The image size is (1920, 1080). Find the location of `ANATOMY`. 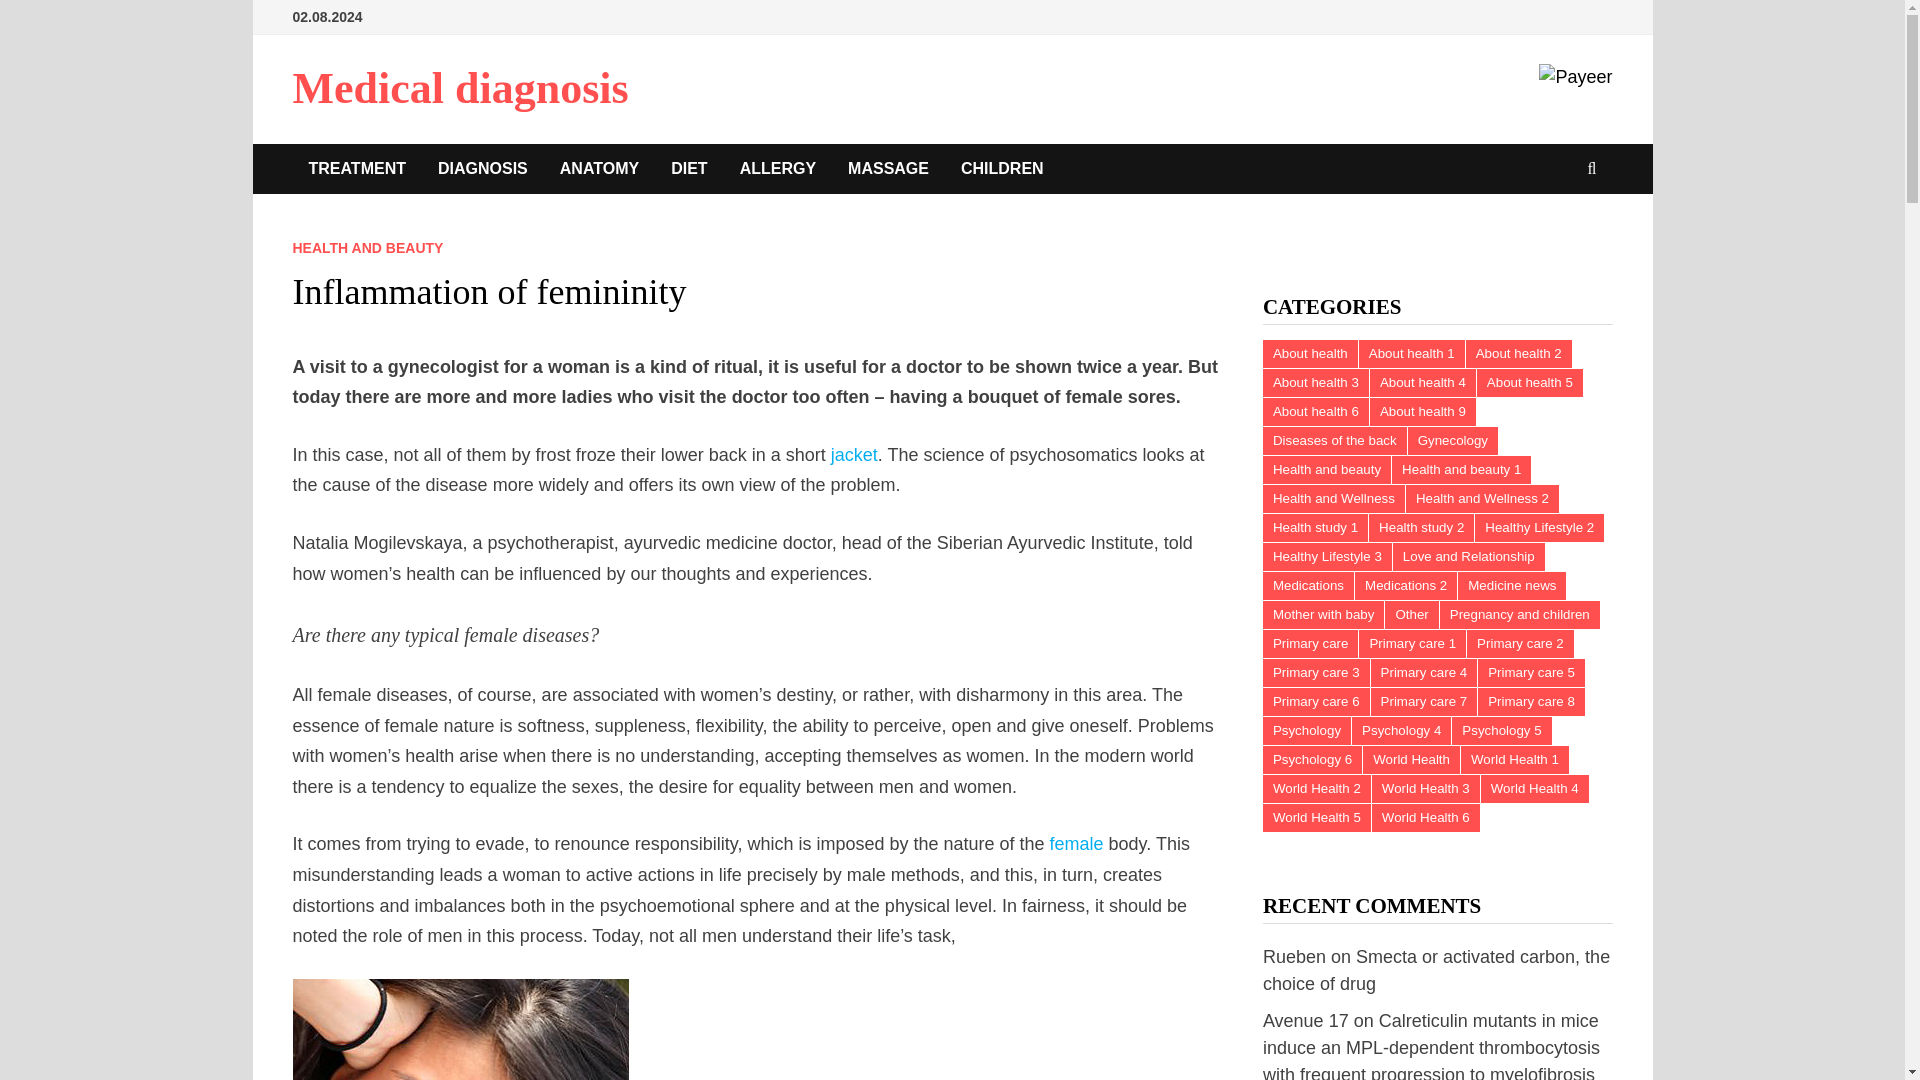

ANATOMY is located at coordinates (598, 168).